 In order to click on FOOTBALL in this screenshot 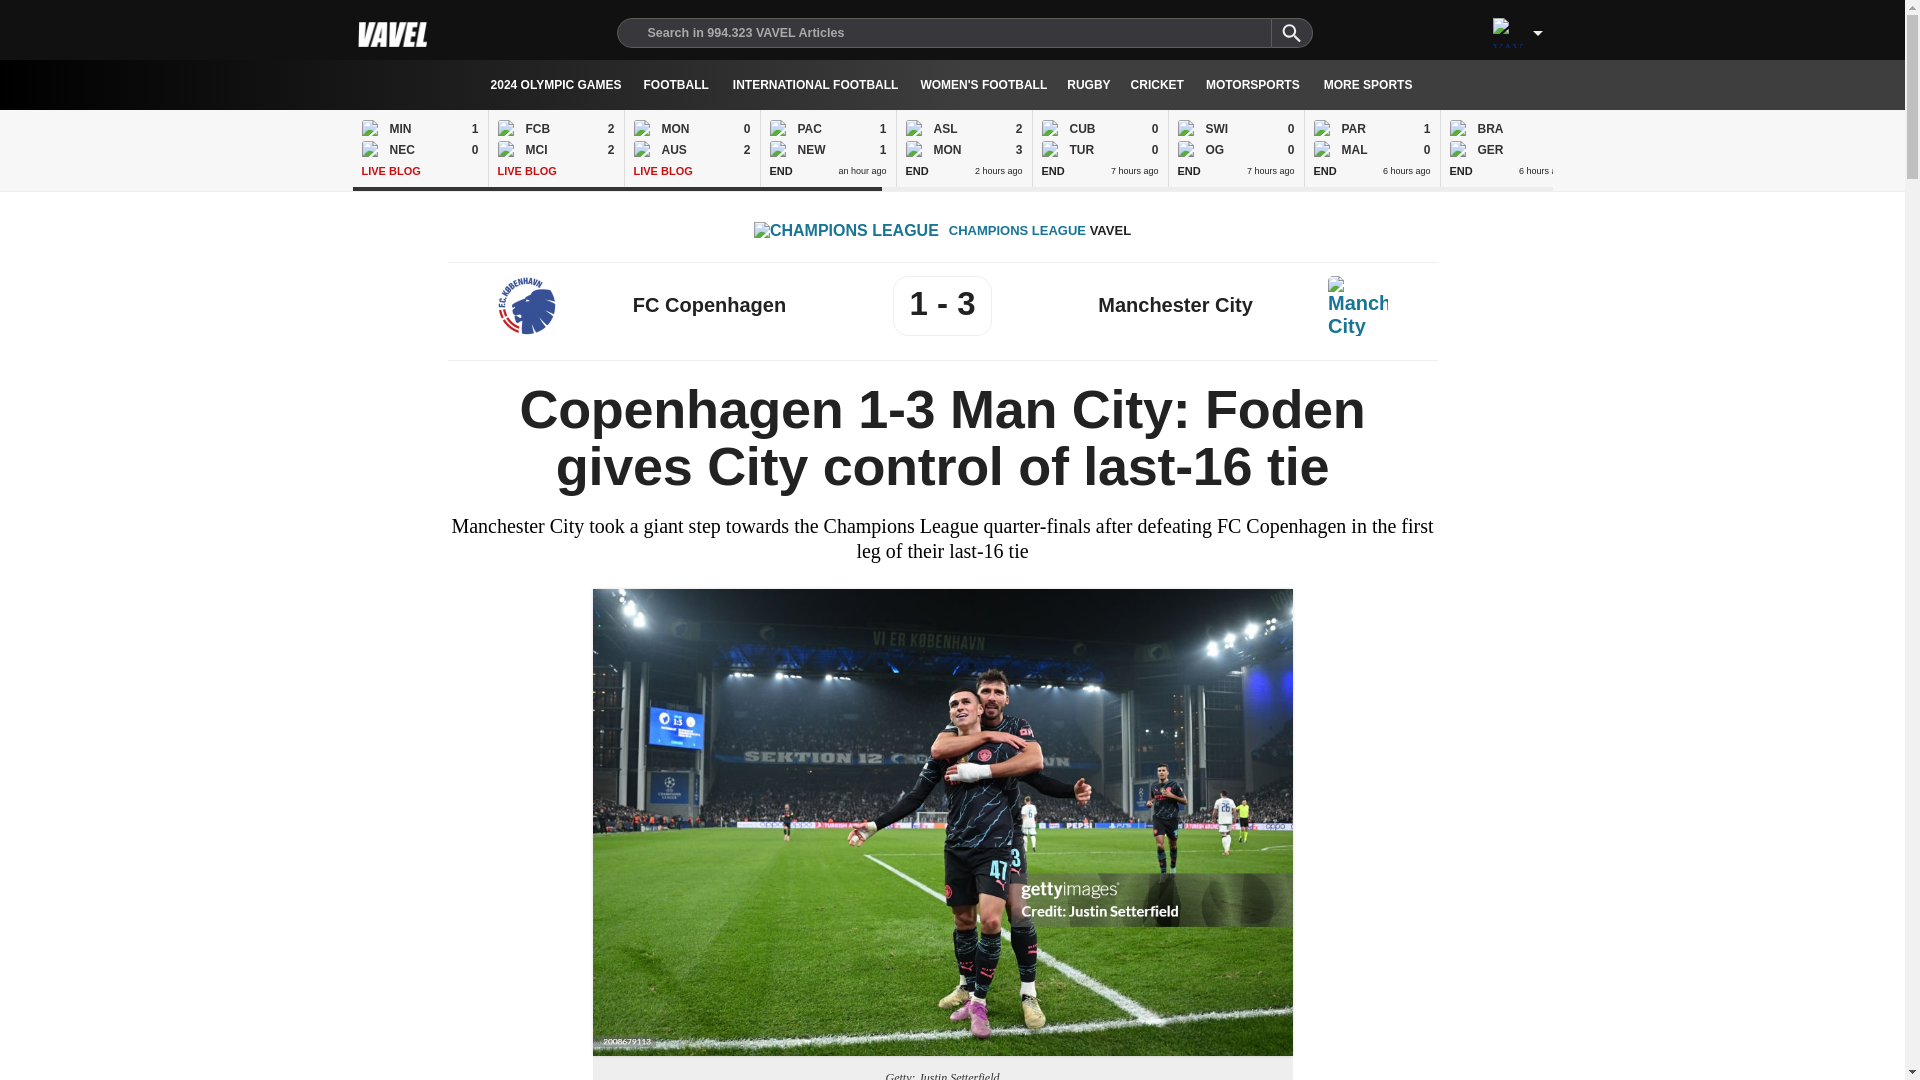, I will do `click(419, 148)`.